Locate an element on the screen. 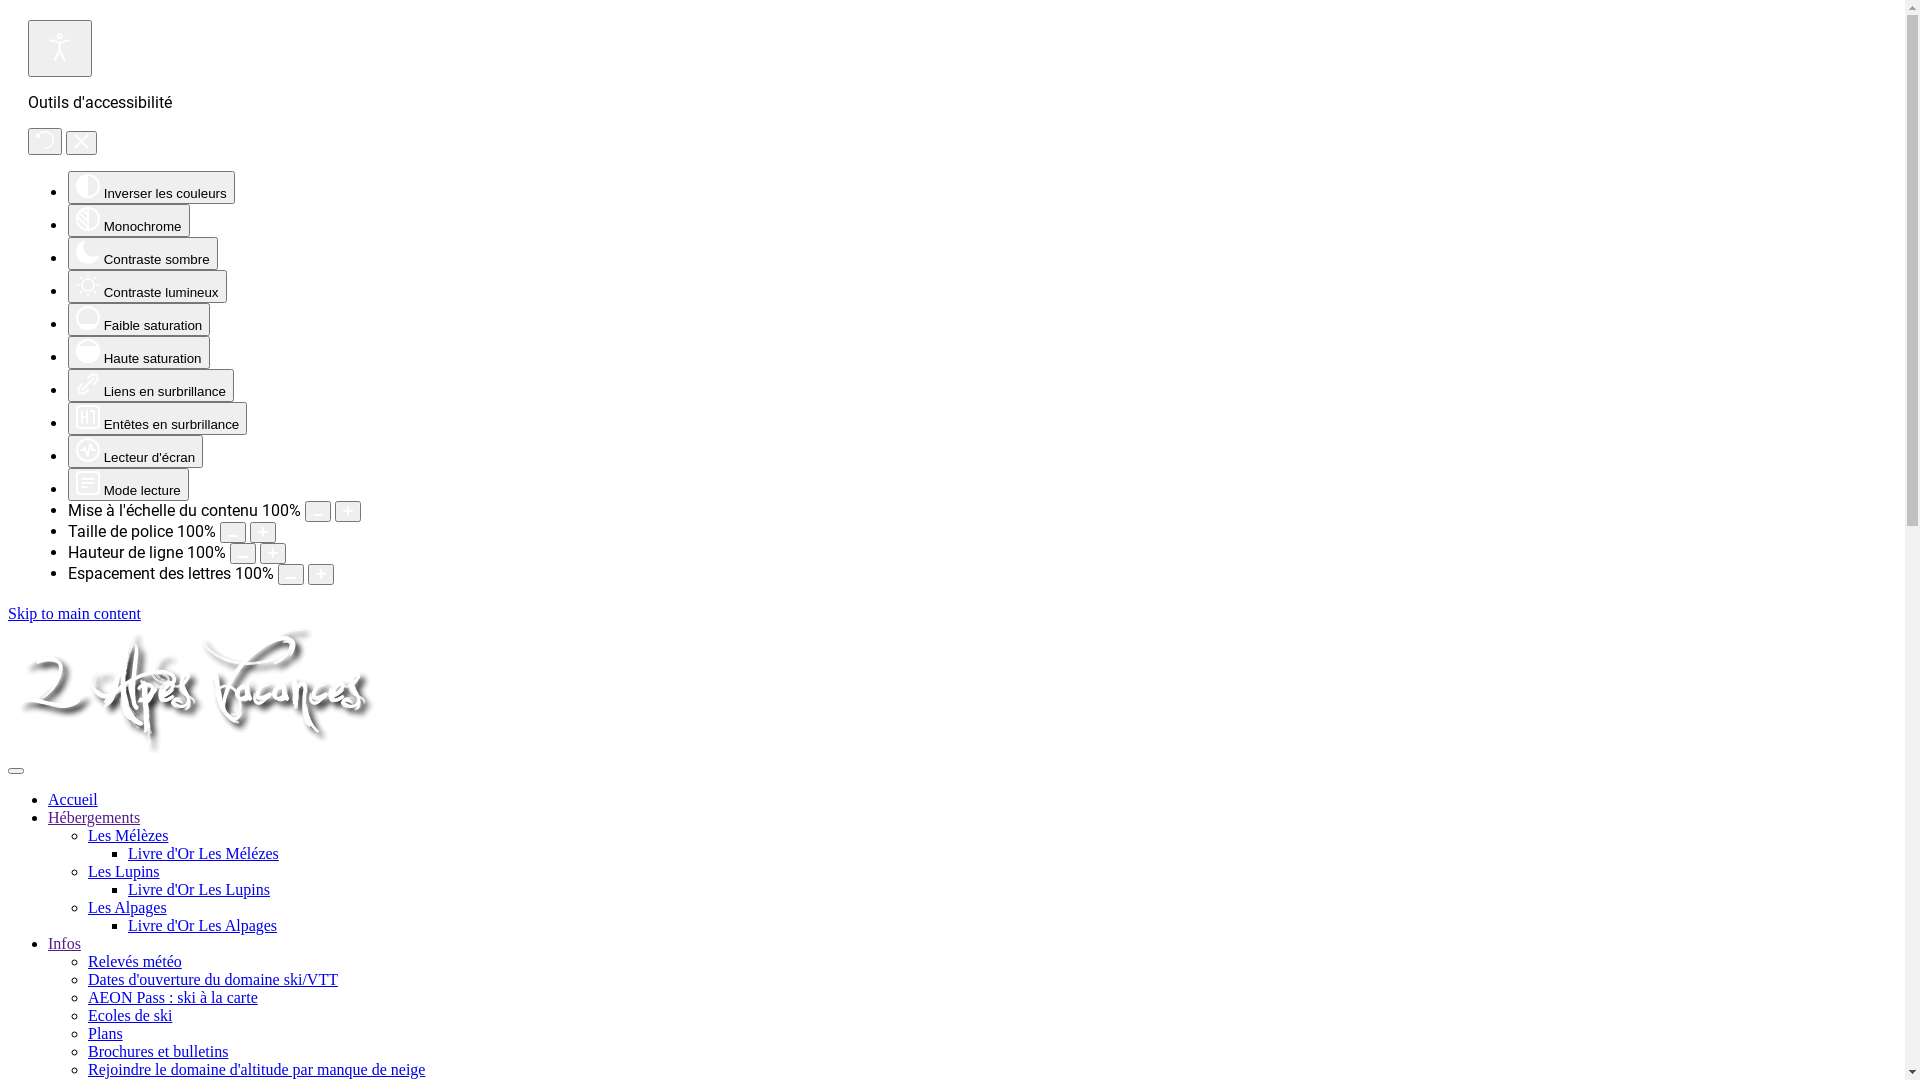 Image resolution: width=1920 pixels, height=1080 pixels. Plans is located at coordinates (105, 1034).